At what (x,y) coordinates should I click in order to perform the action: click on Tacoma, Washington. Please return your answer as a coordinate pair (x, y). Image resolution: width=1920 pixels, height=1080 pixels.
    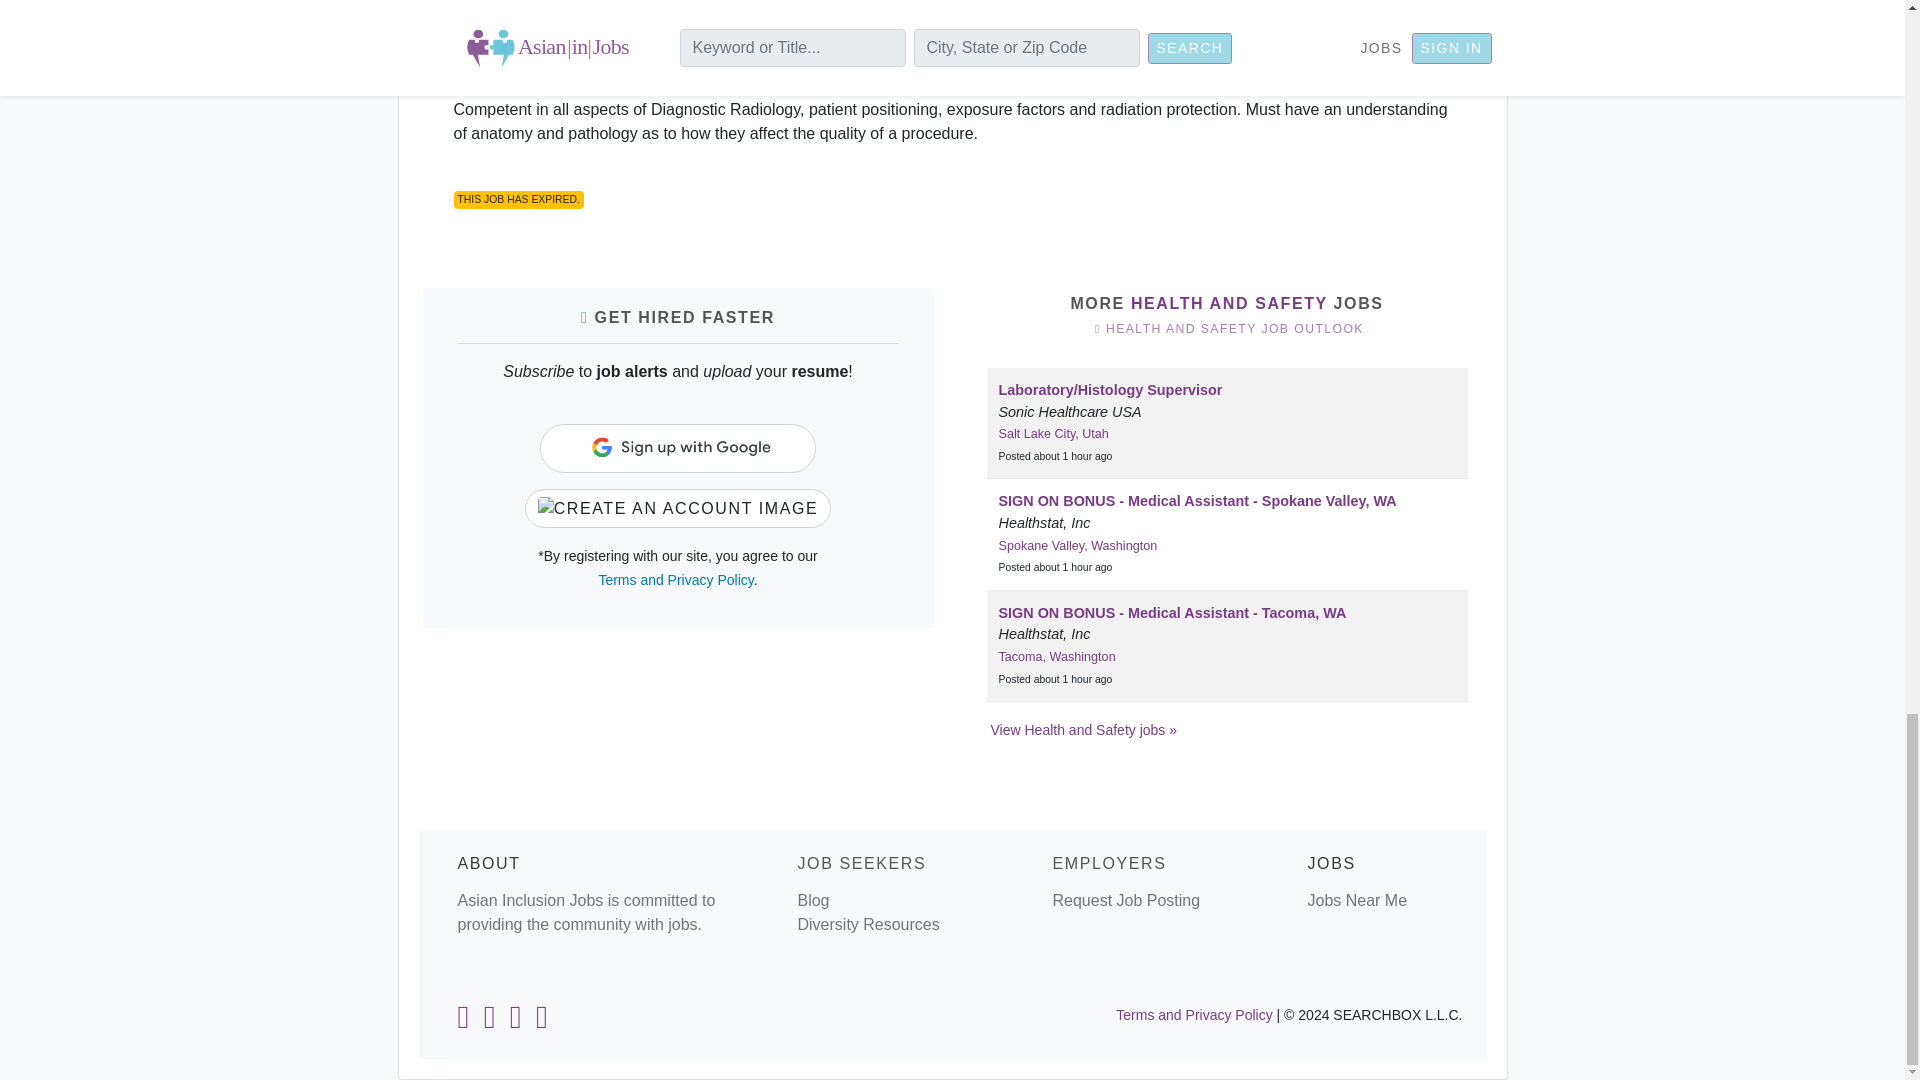
    Looking at the image, I should click on (1056, 657).